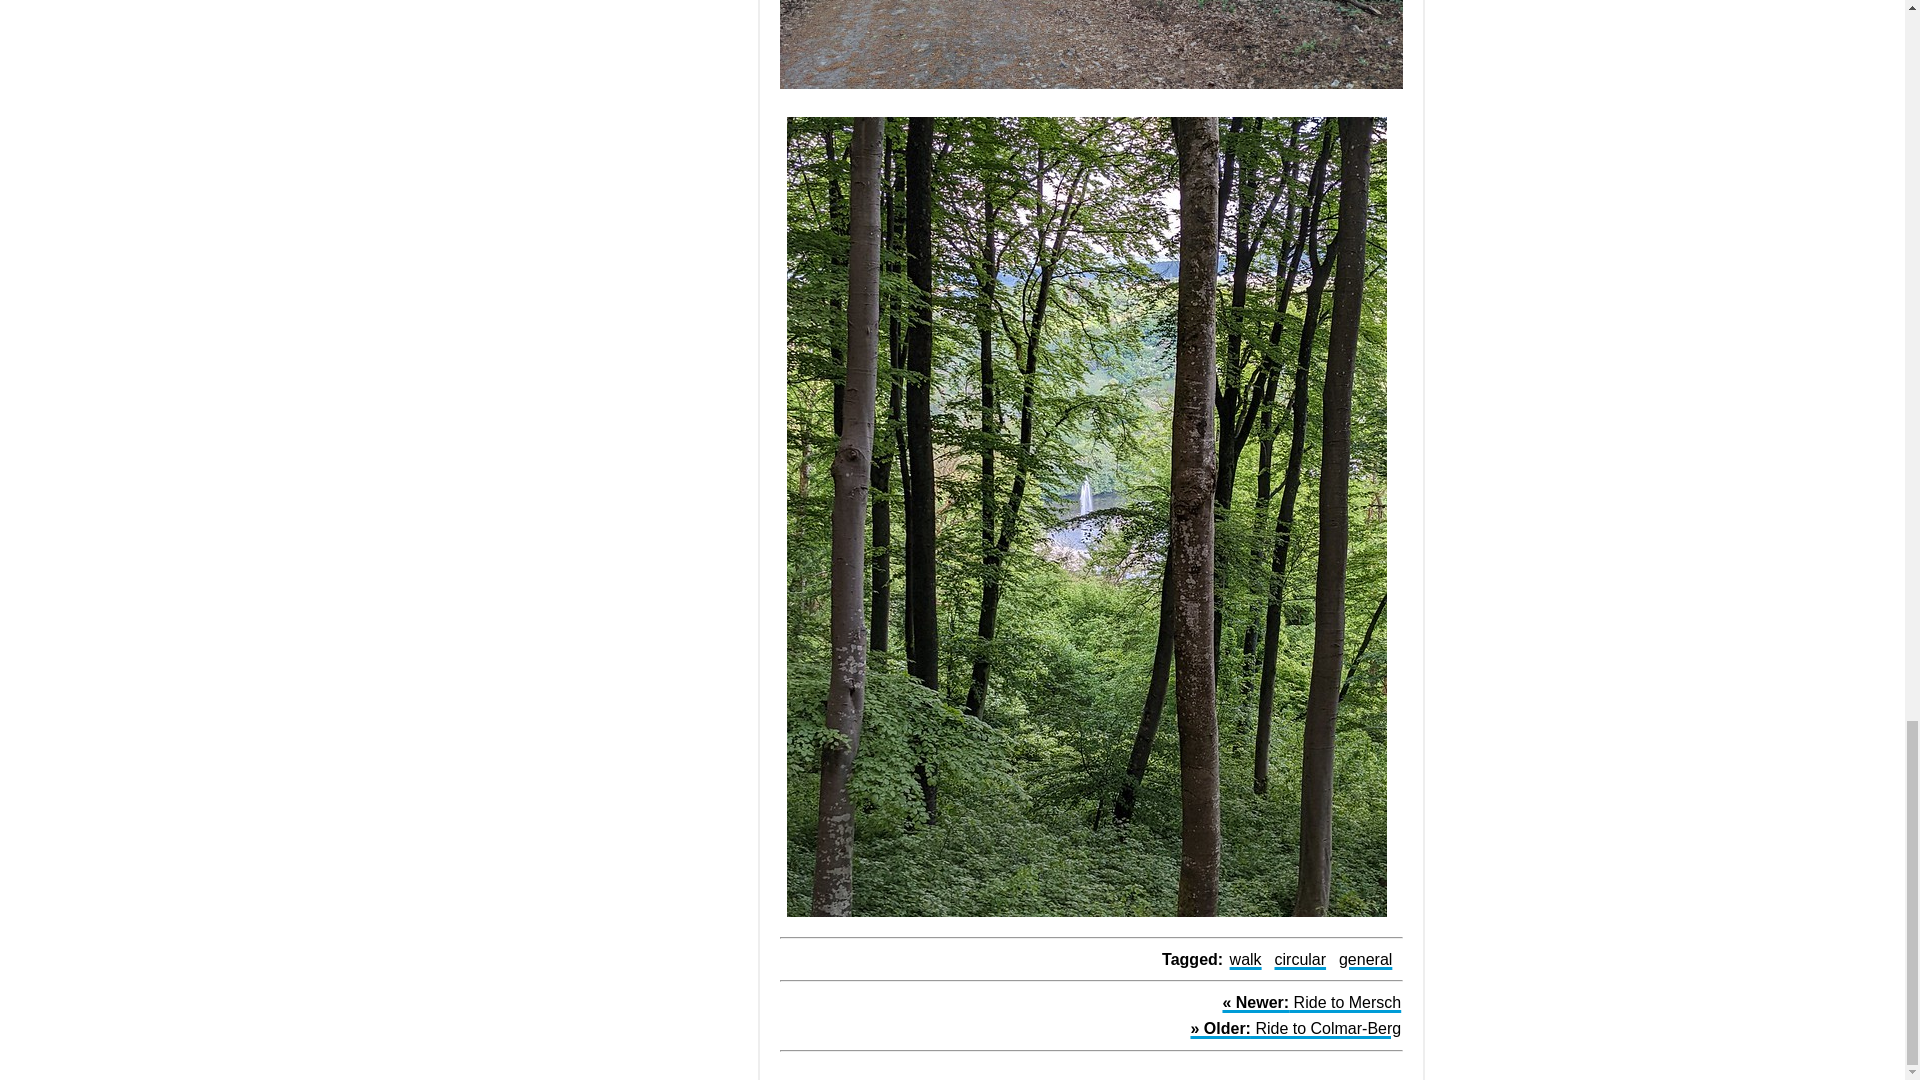 Image resolution: width=1920 pixels, height=1080 pixels. I want to click on walk, so click(1246, 959).